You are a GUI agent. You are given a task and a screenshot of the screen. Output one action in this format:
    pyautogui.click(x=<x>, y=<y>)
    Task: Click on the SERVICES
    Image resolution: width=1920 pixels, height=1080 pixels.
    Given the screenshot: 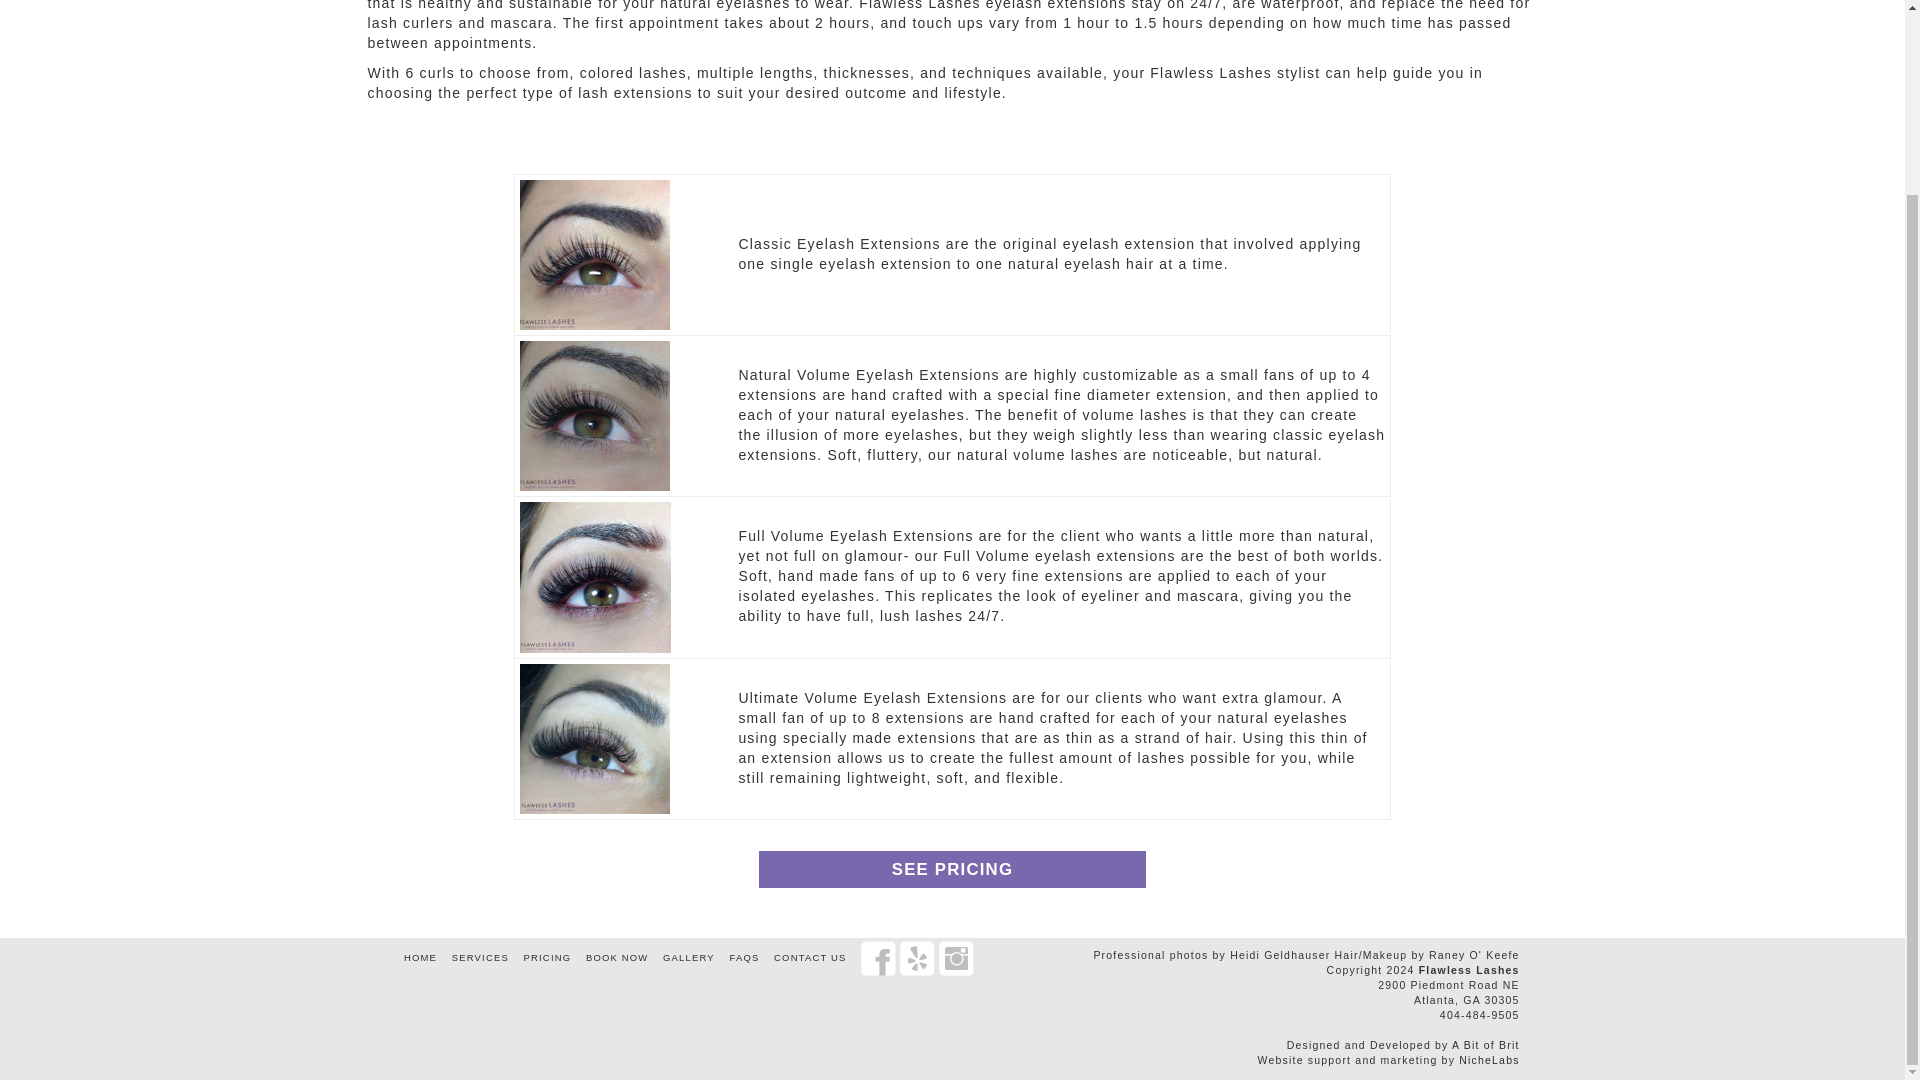 What is the action you would take?
    pyautogui.click(x=480, y=958)
    